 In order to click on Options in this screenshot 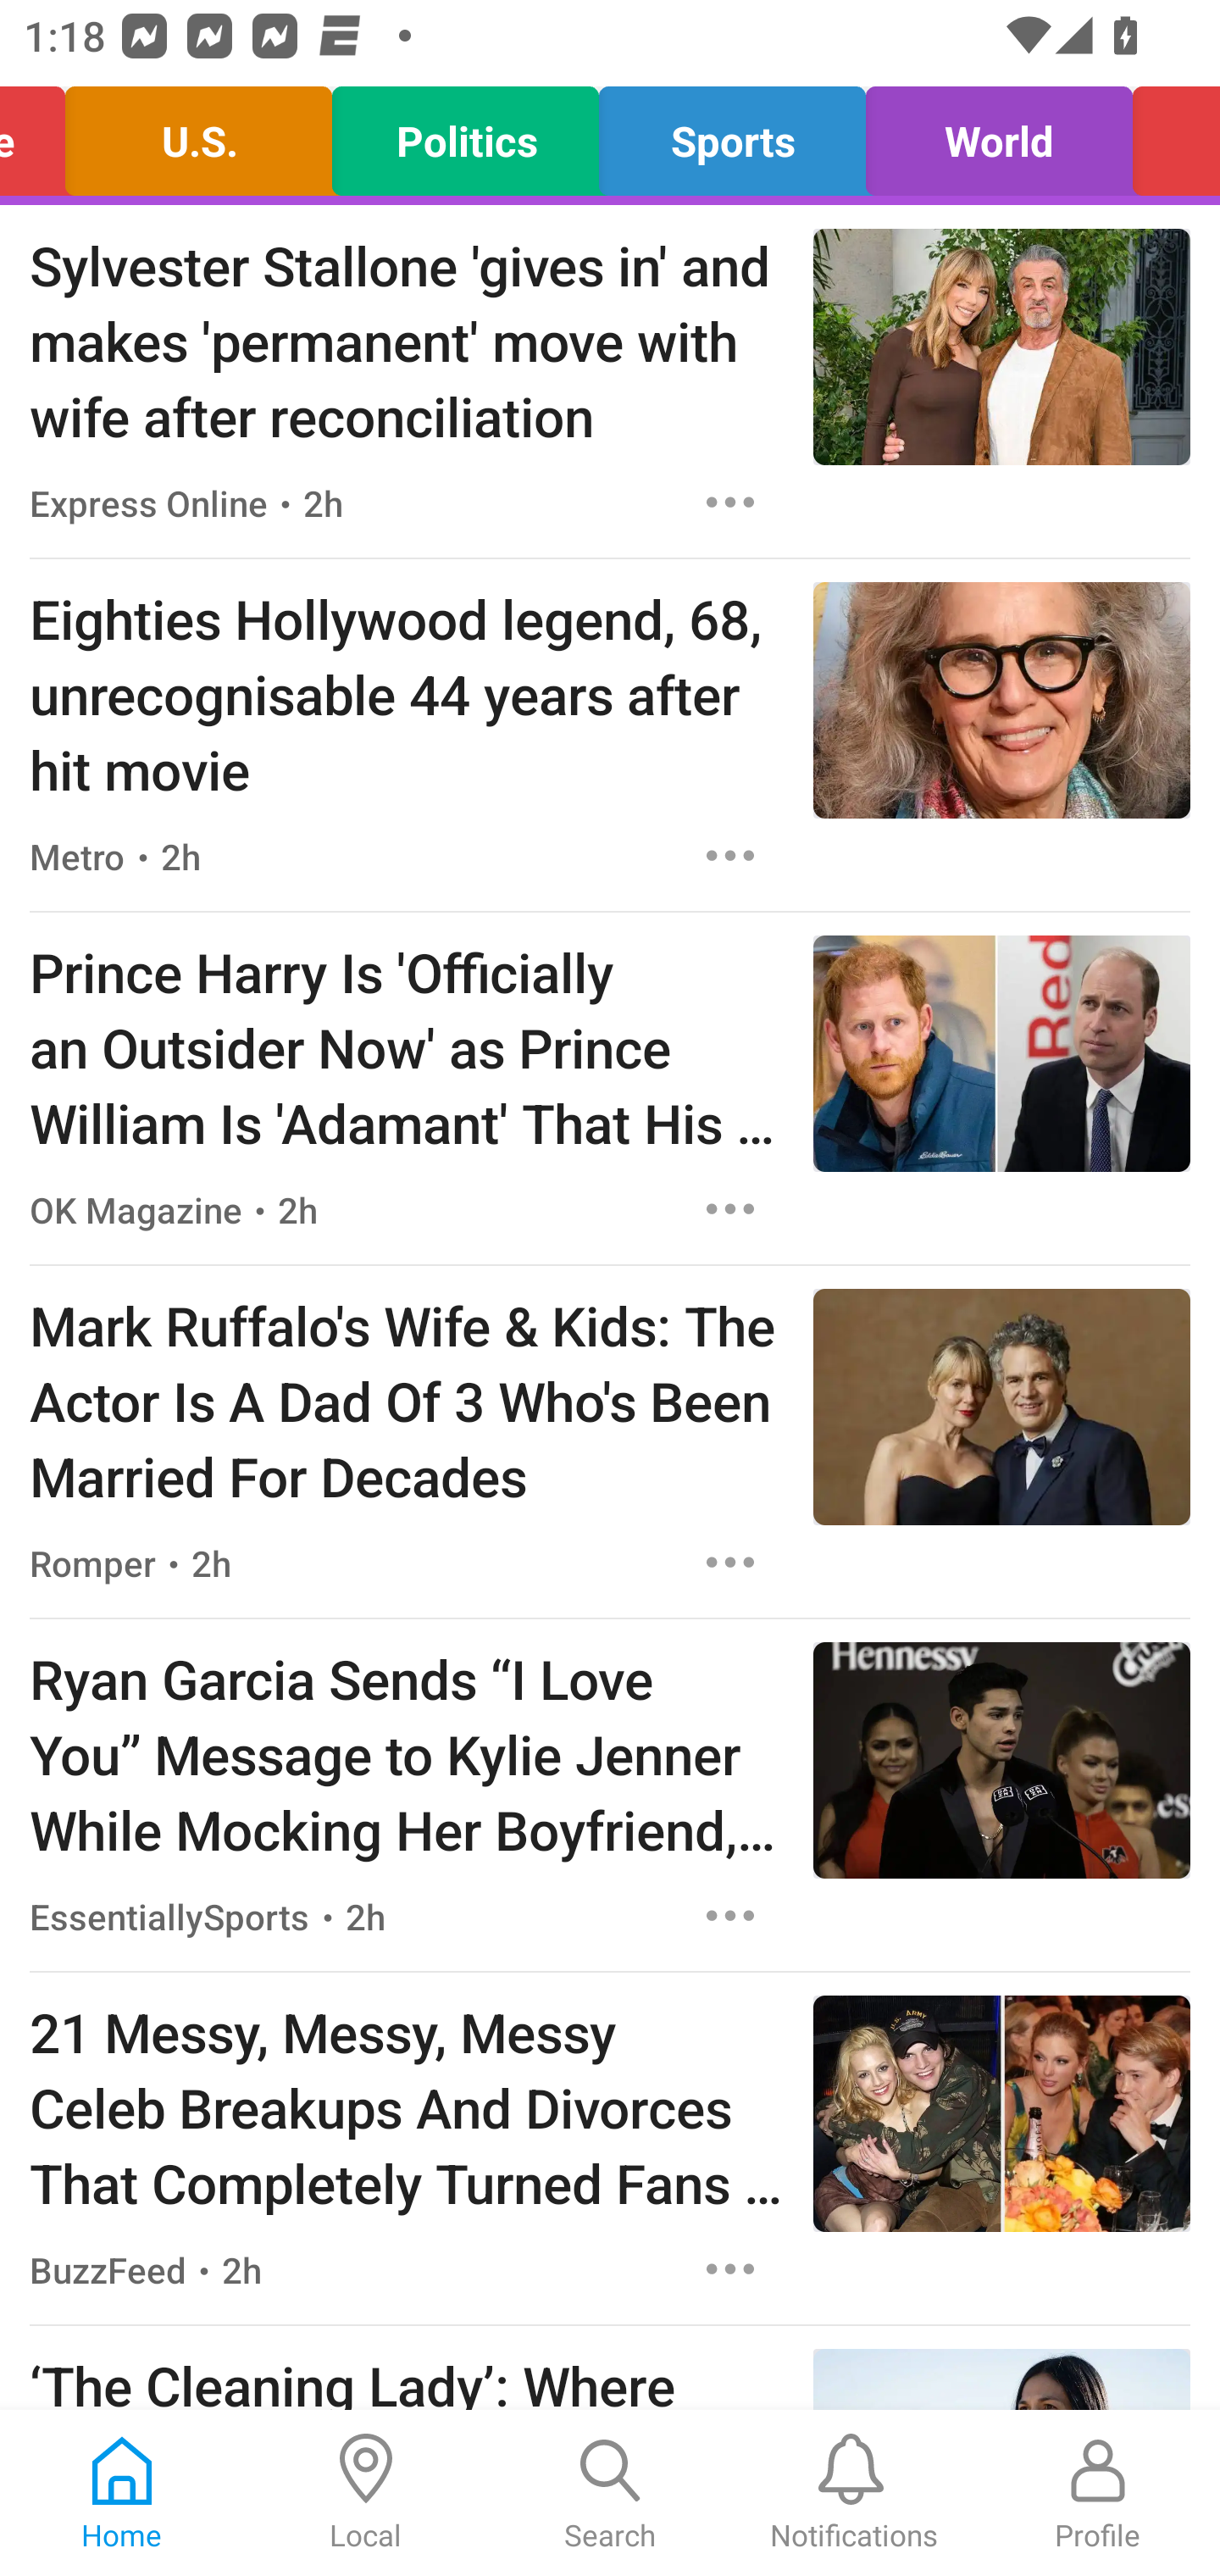, I will do `click(730, 1562)`.